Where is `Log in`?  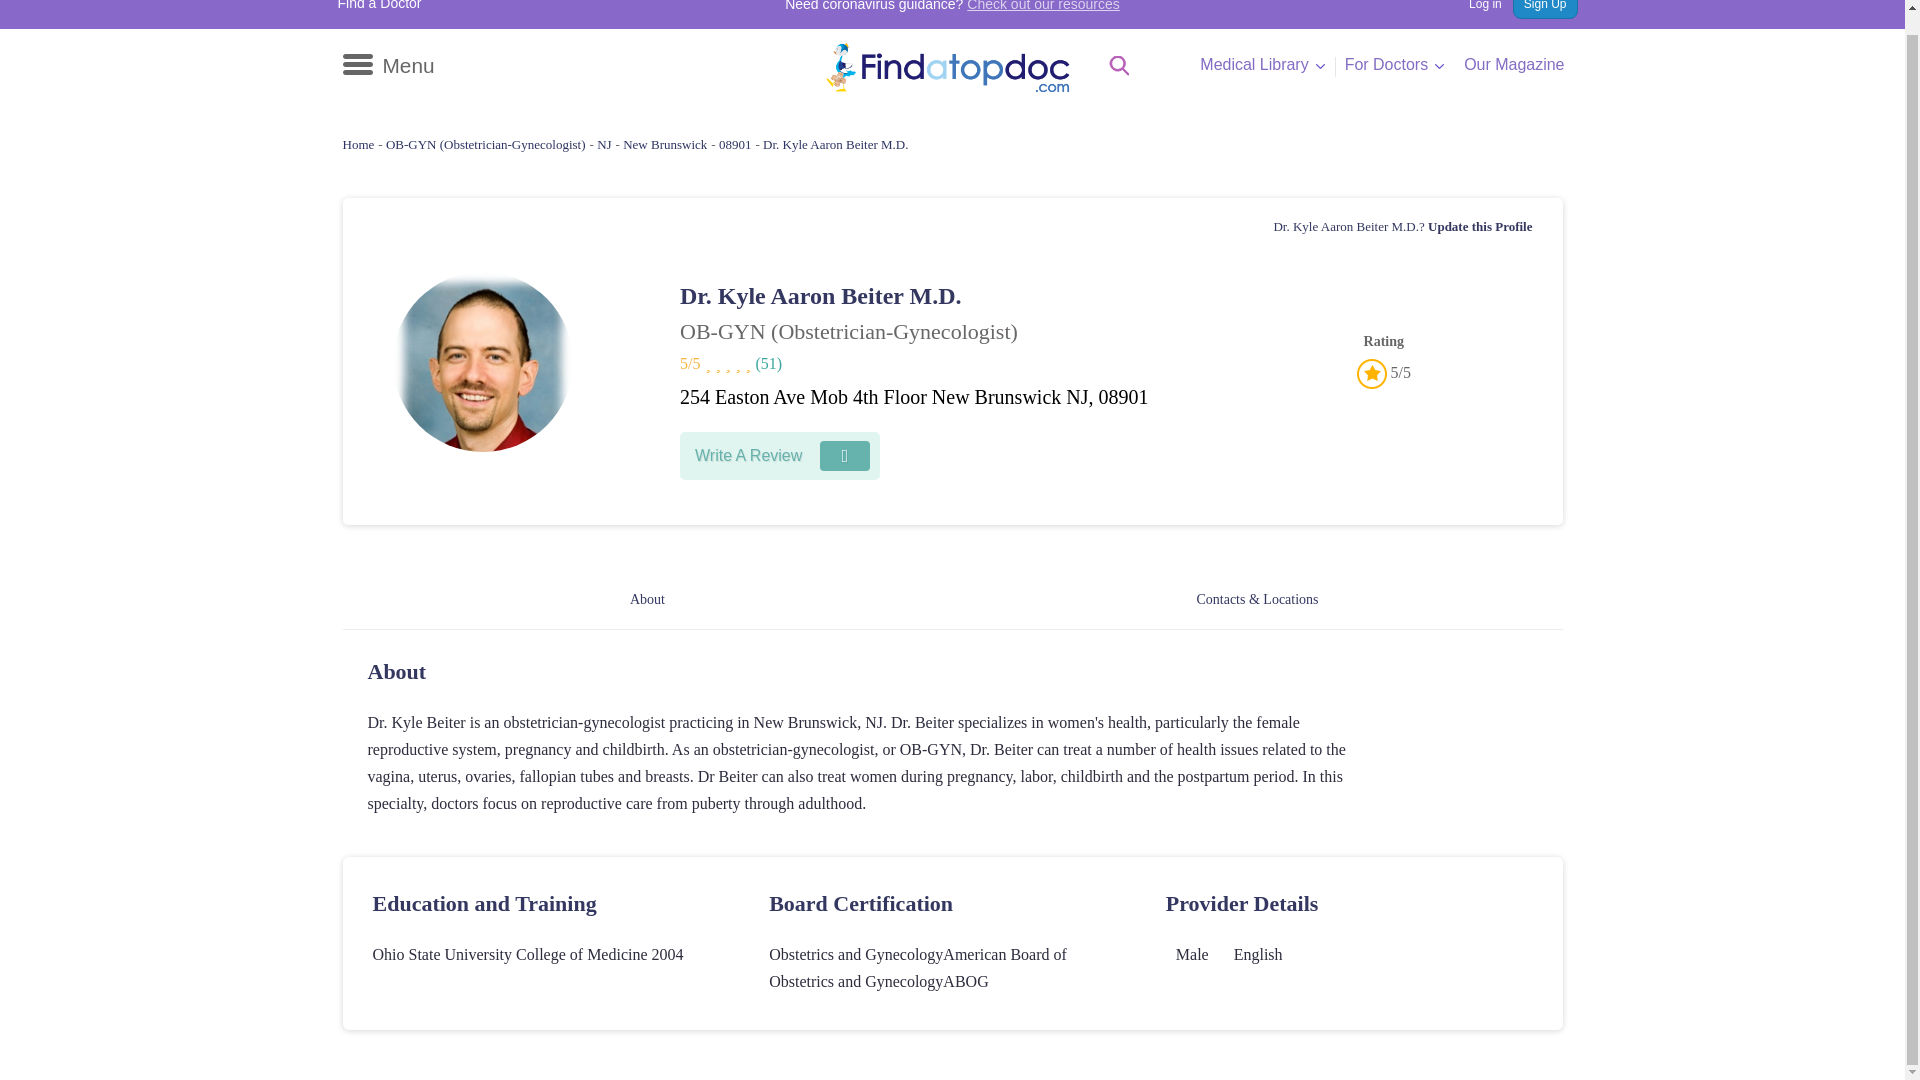
Log in is located at coordinates (1475, 10).